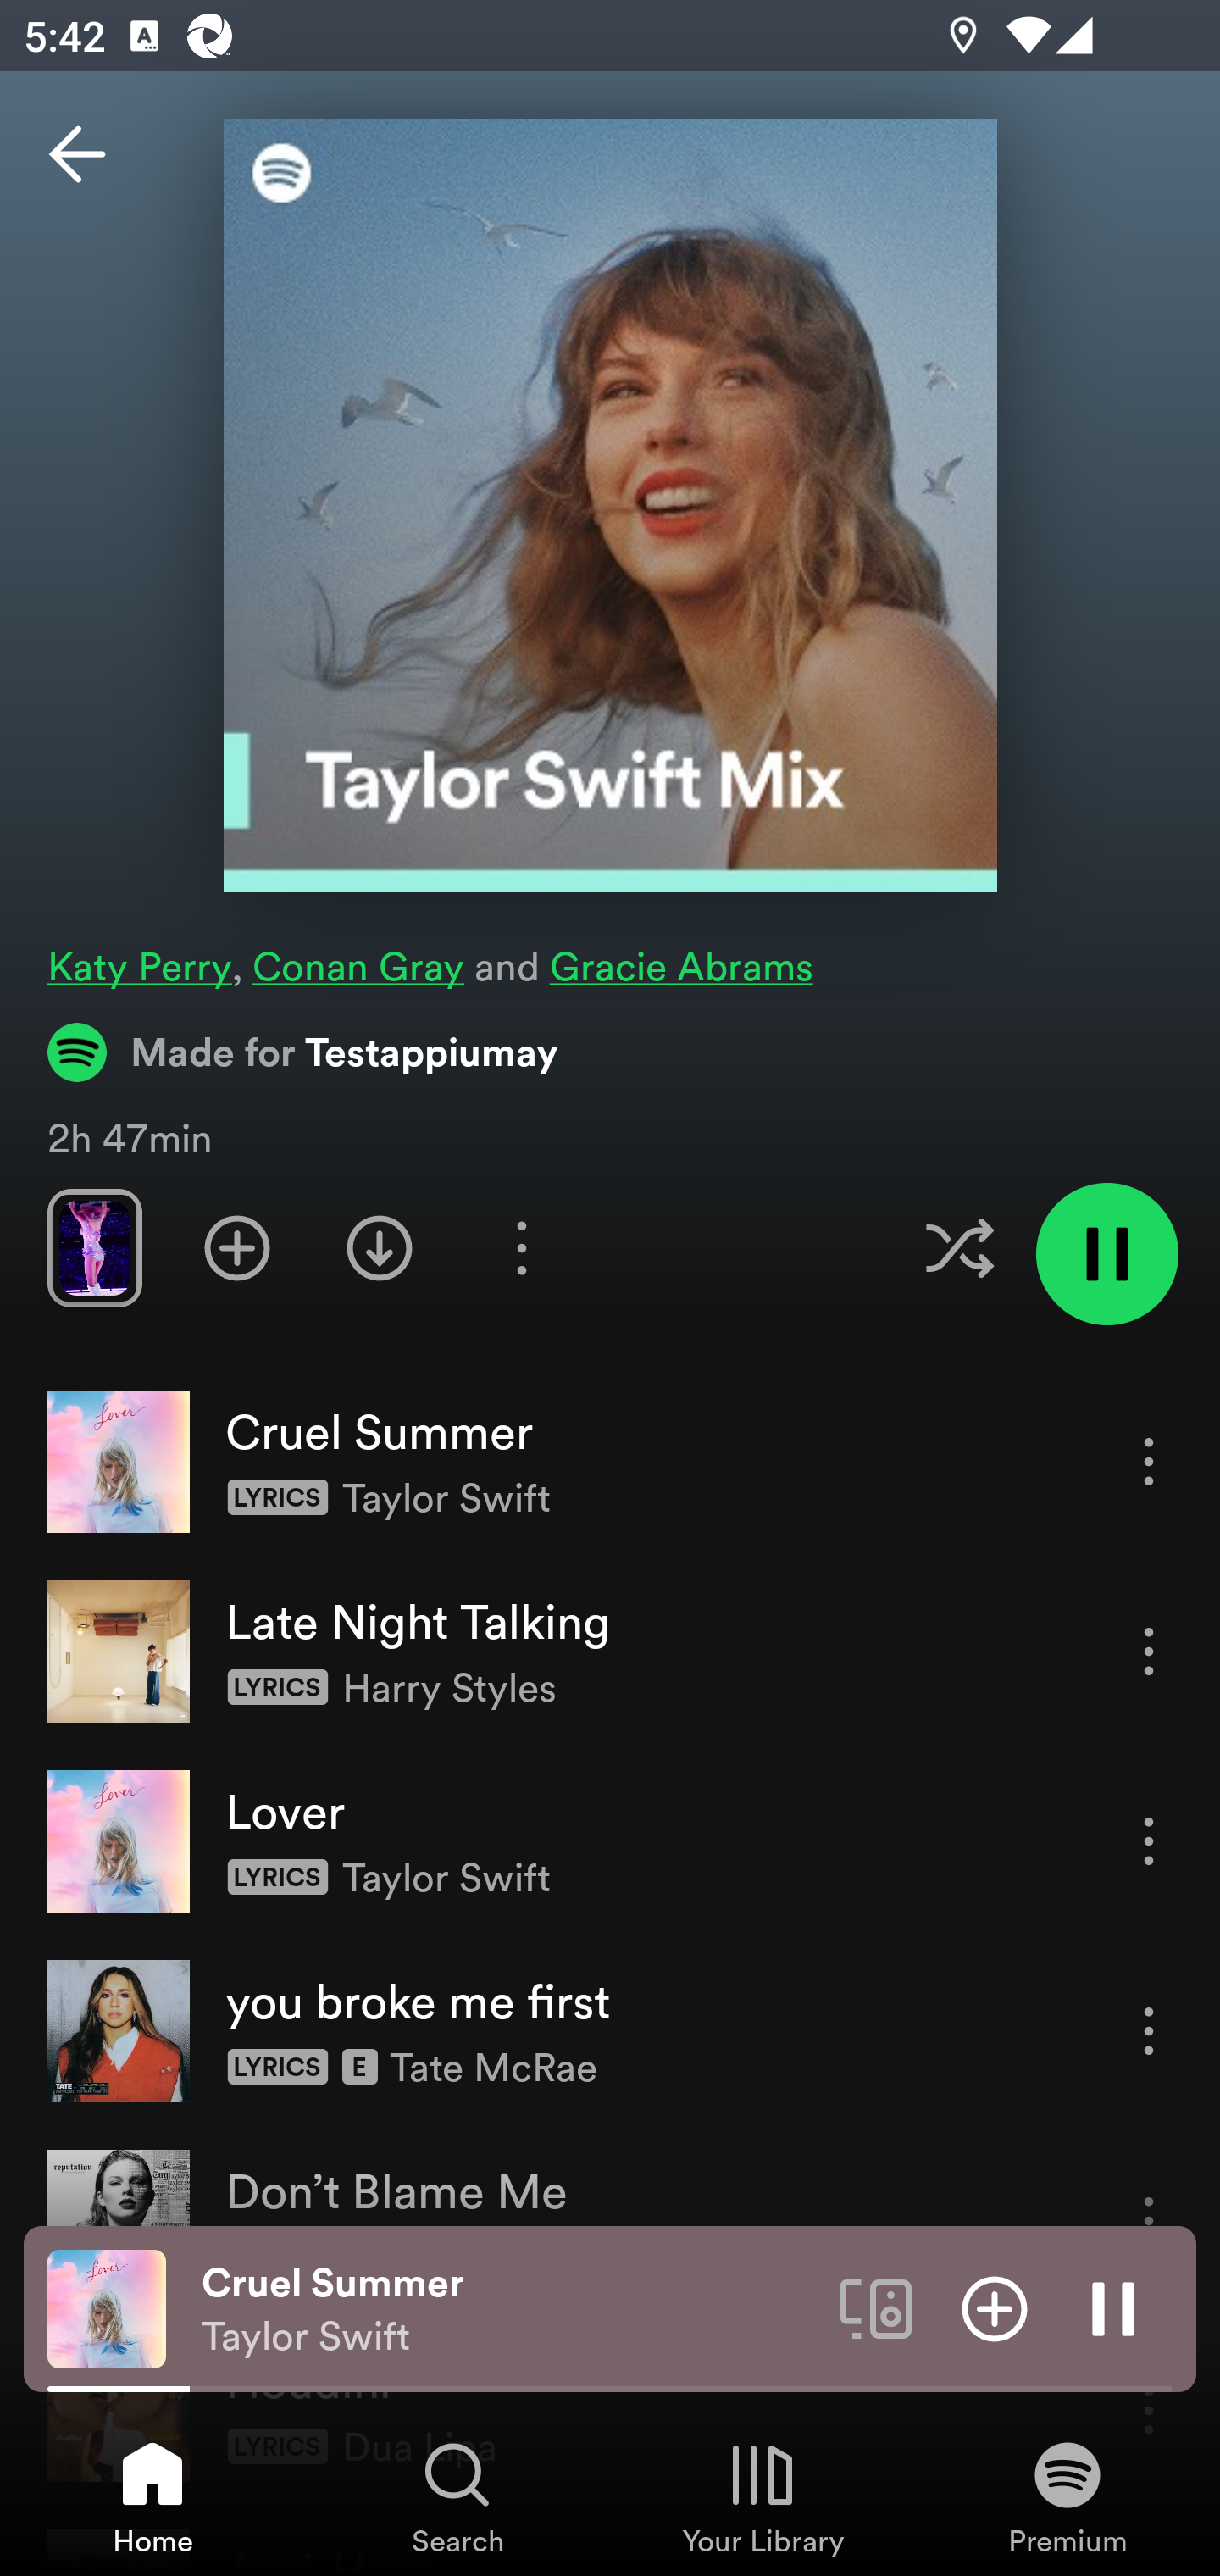 The width and height of the screenshot is (1220, 2576). What do you see at coordinates (521, 1247) in the screenshot?
I see `More options for playlist Taylor Swift Mix` at bounding box center [521, 1247].